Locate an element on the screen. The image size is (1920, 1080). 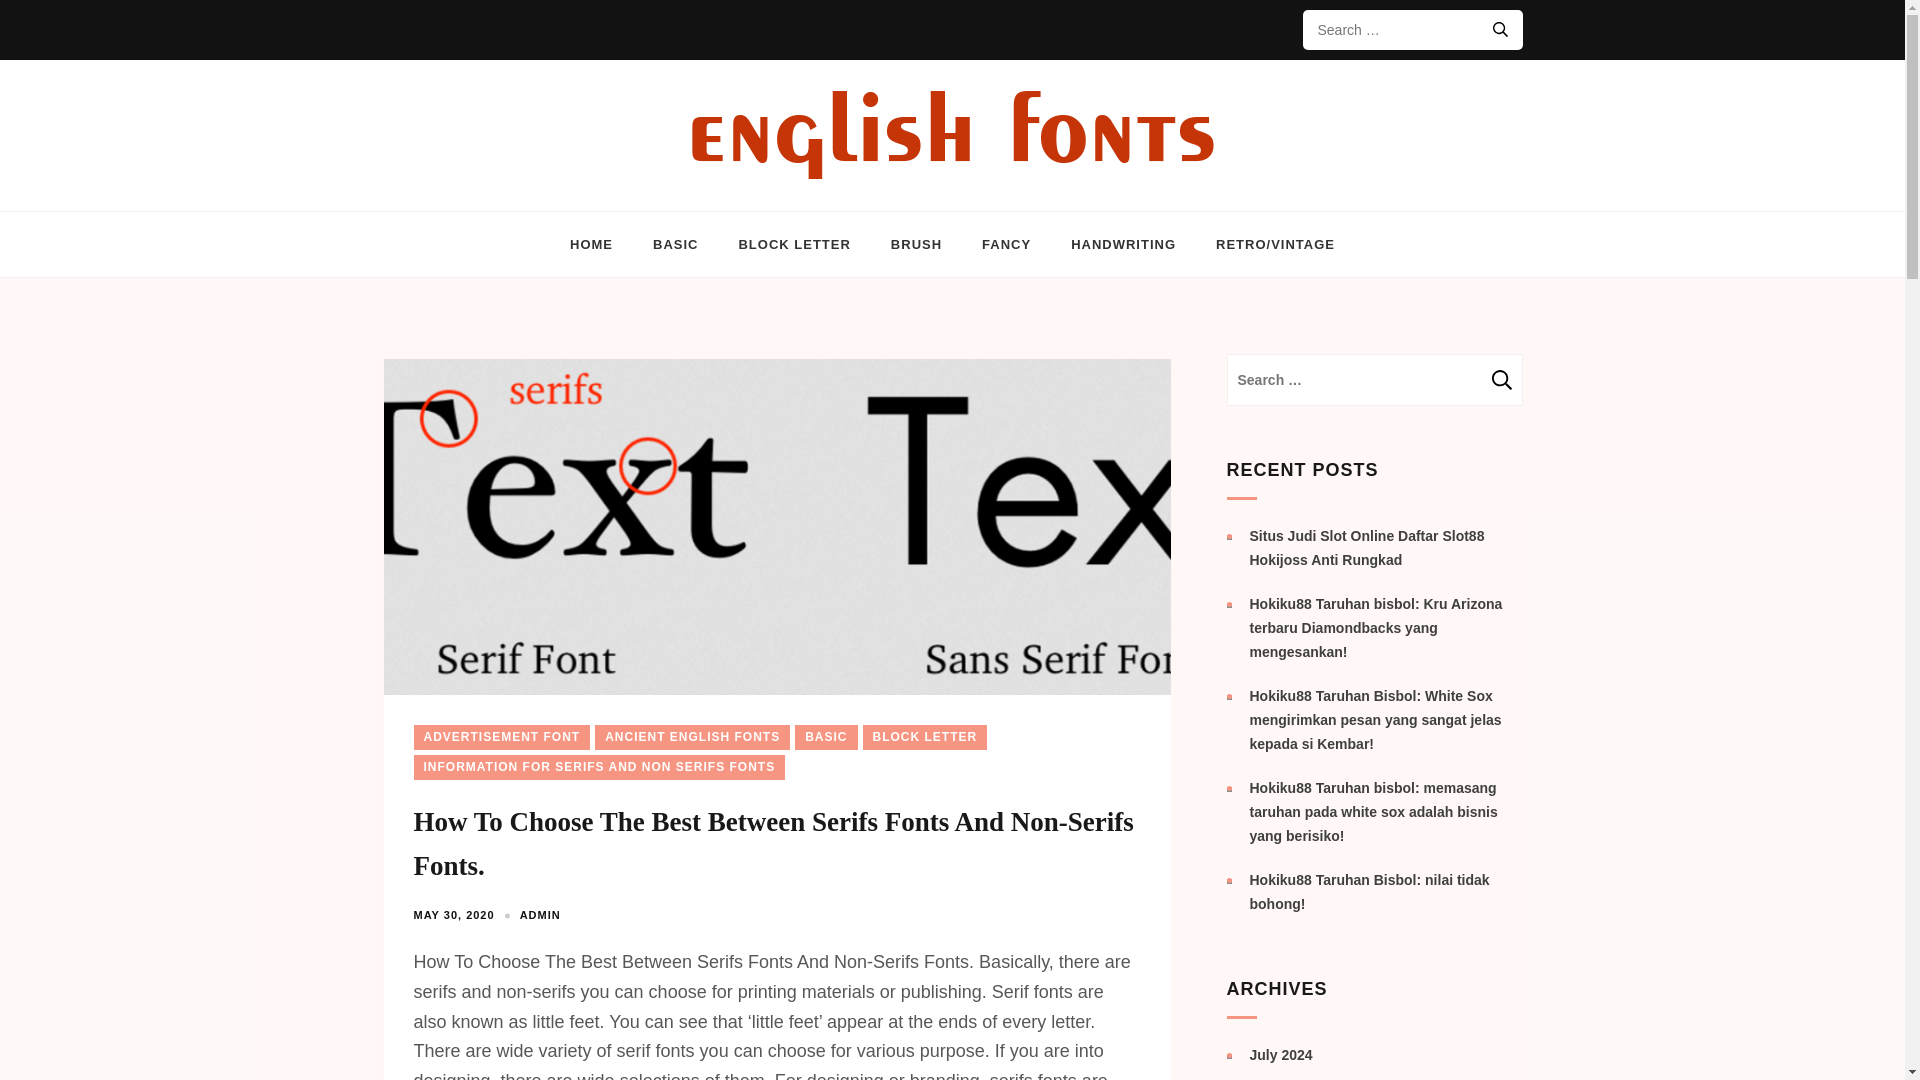
Situs Judi Slot Online Daftar Slot88 Hokijoss Anti Rungkad is located at coordinates (1366, 548).